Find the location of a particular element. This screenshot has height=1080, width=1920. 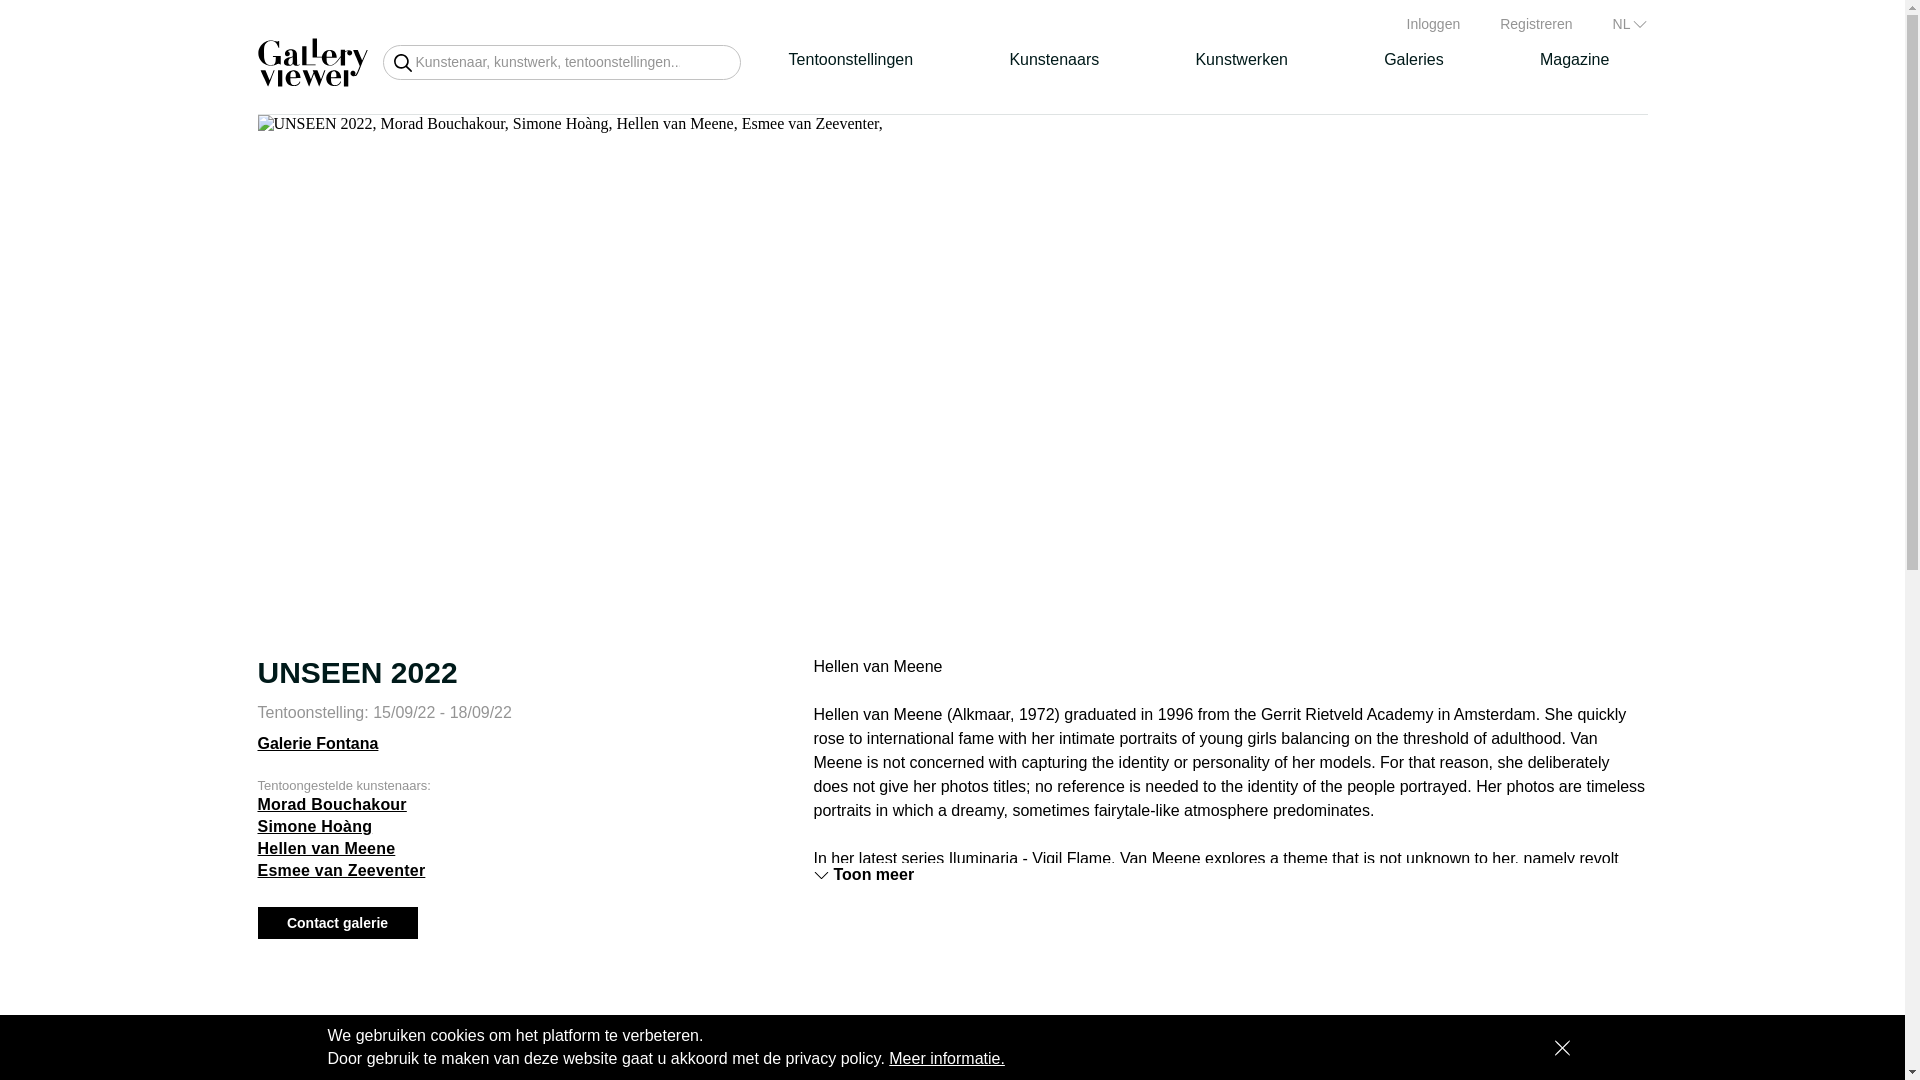

Magazine is located at coordinates (1574, 60).